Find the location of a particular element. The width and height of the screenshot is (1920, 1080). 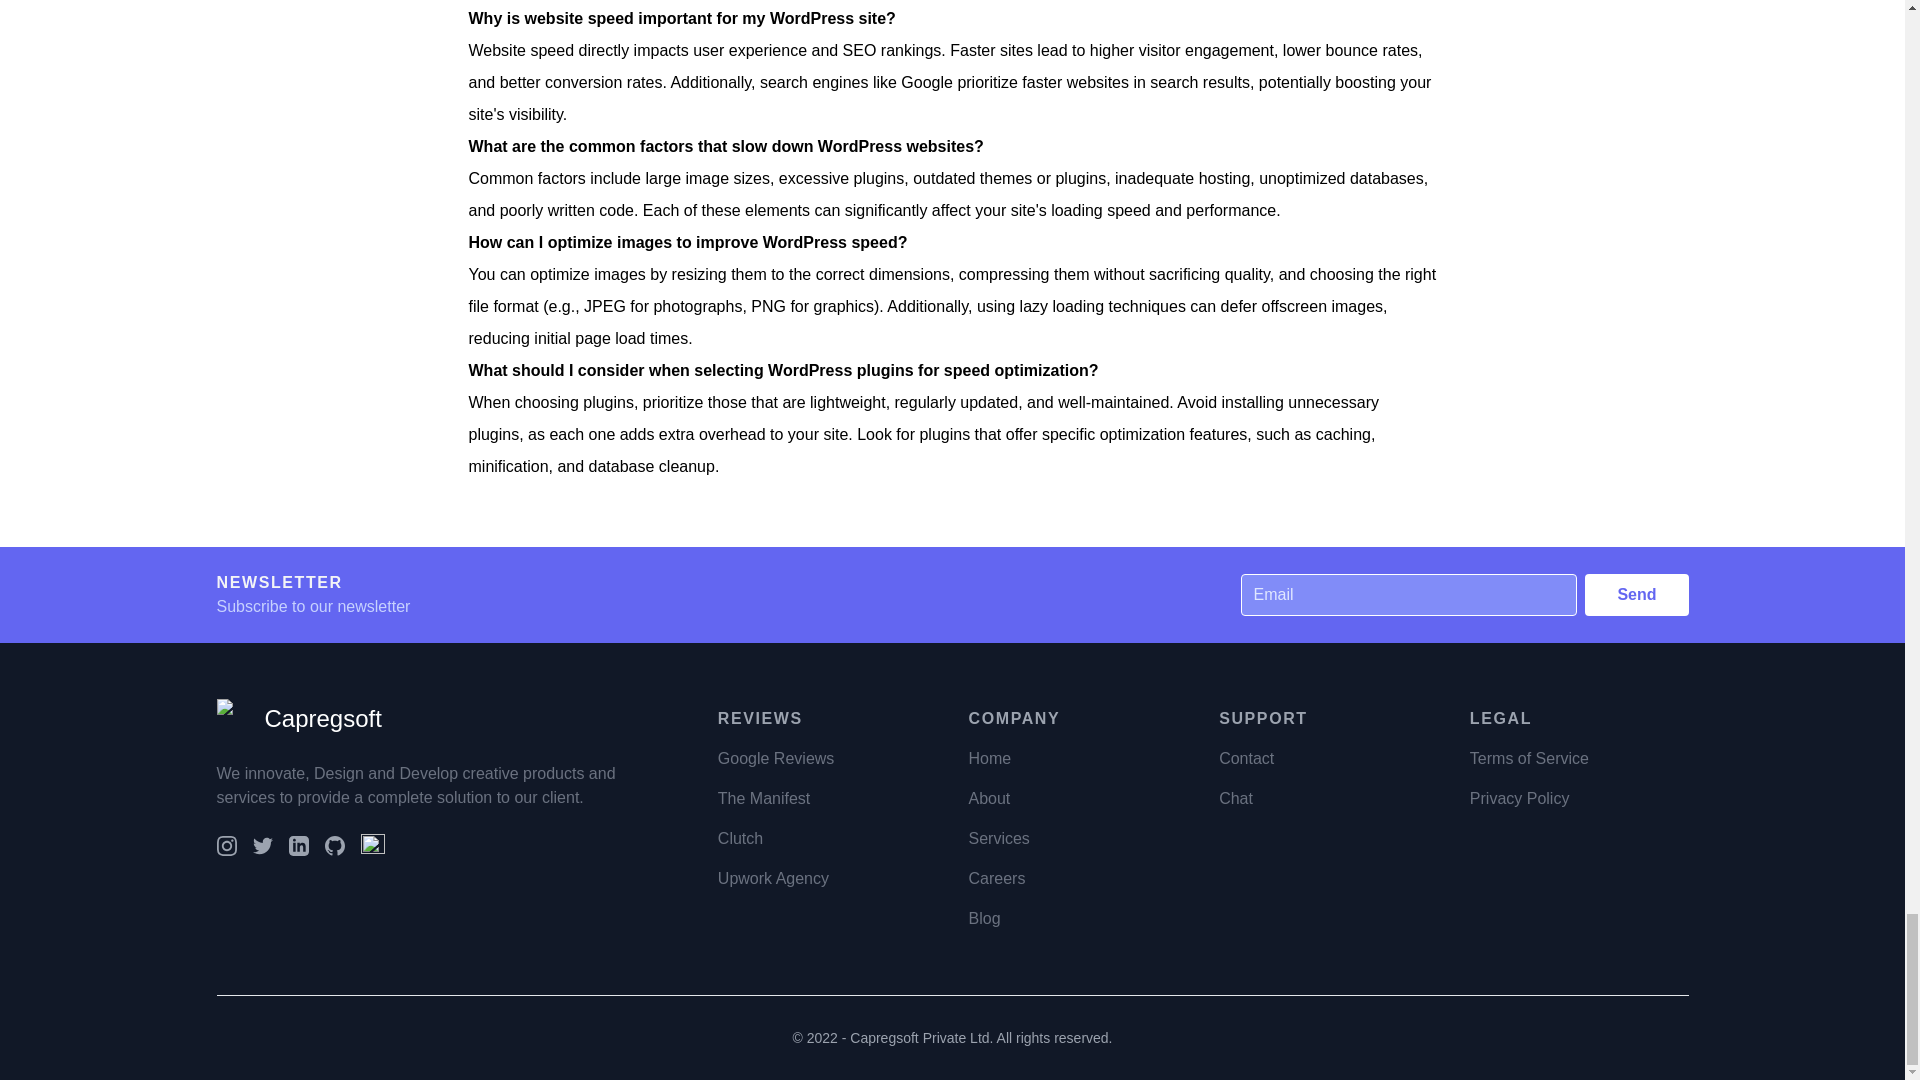

Services is located at coordinates (998, 837).